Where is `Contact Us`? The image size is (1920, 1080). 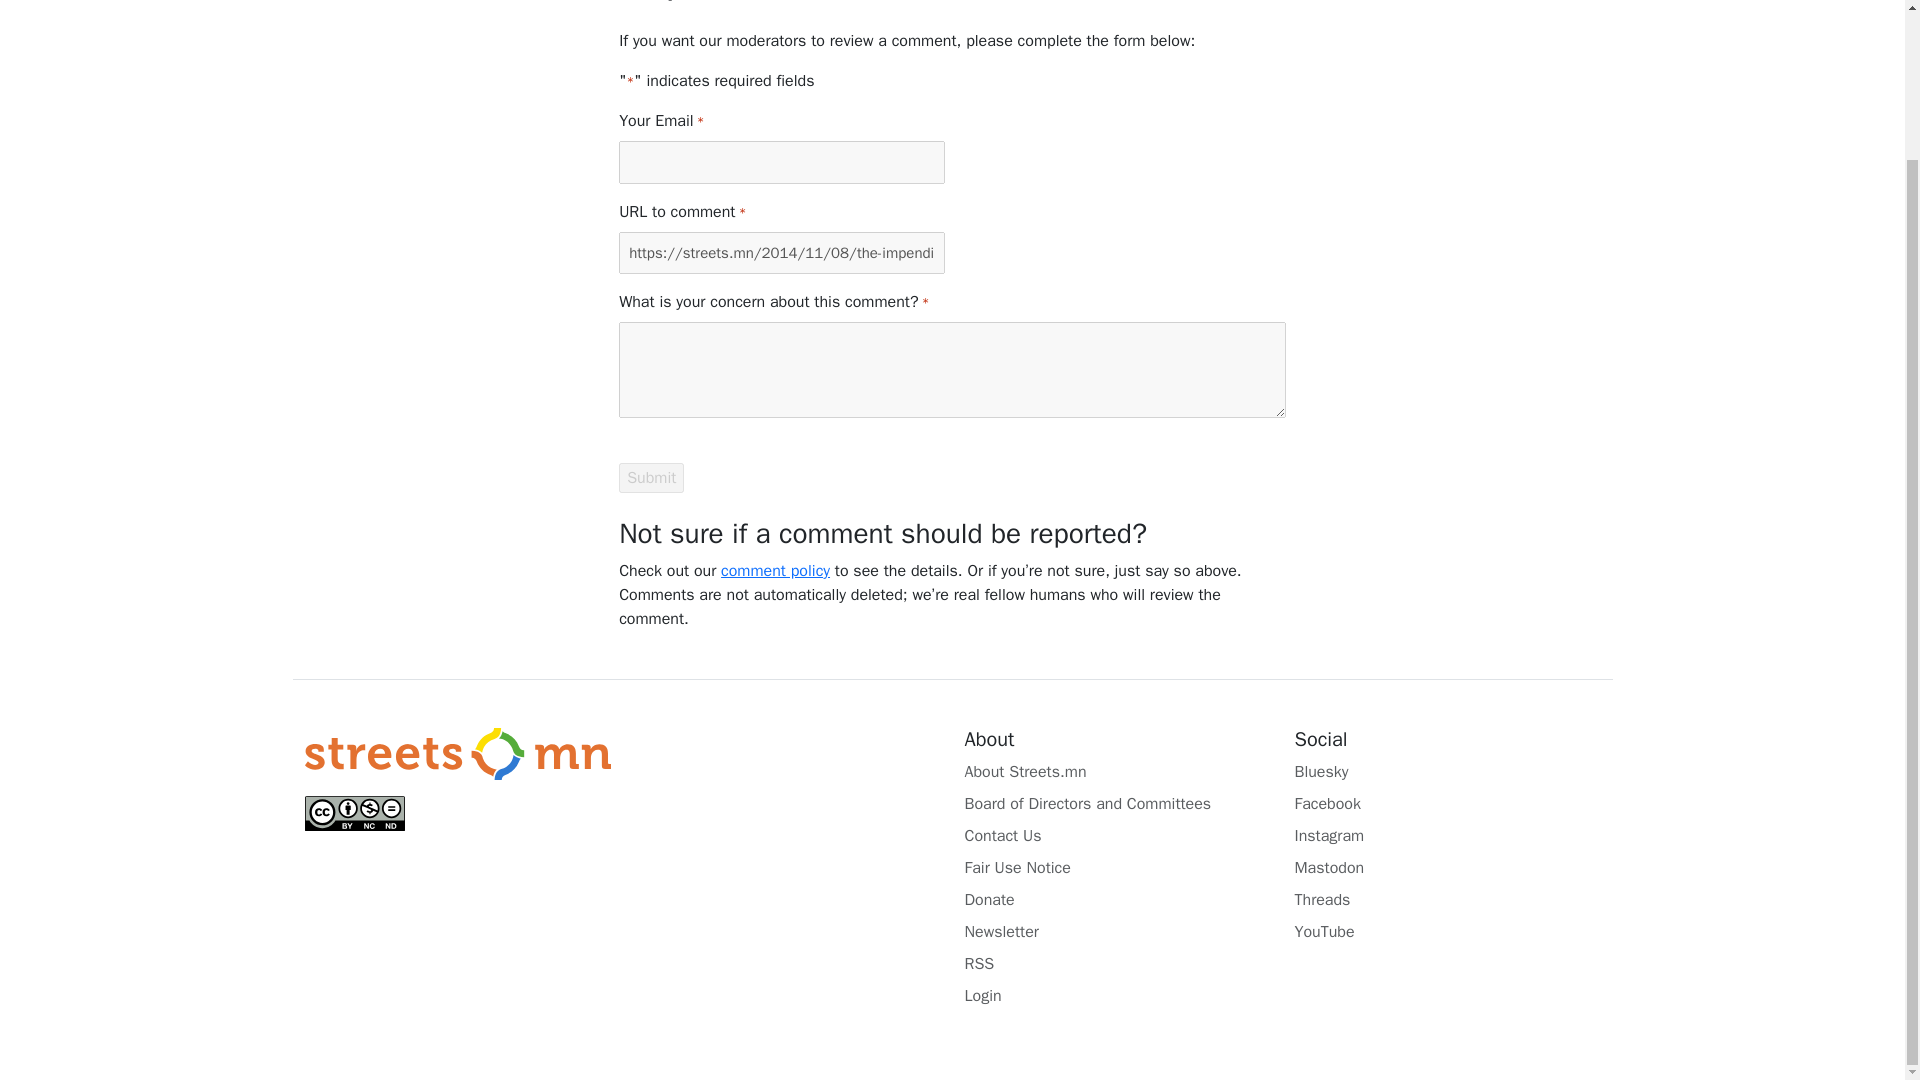
Contact Us is located at coordinates (1116, 836).